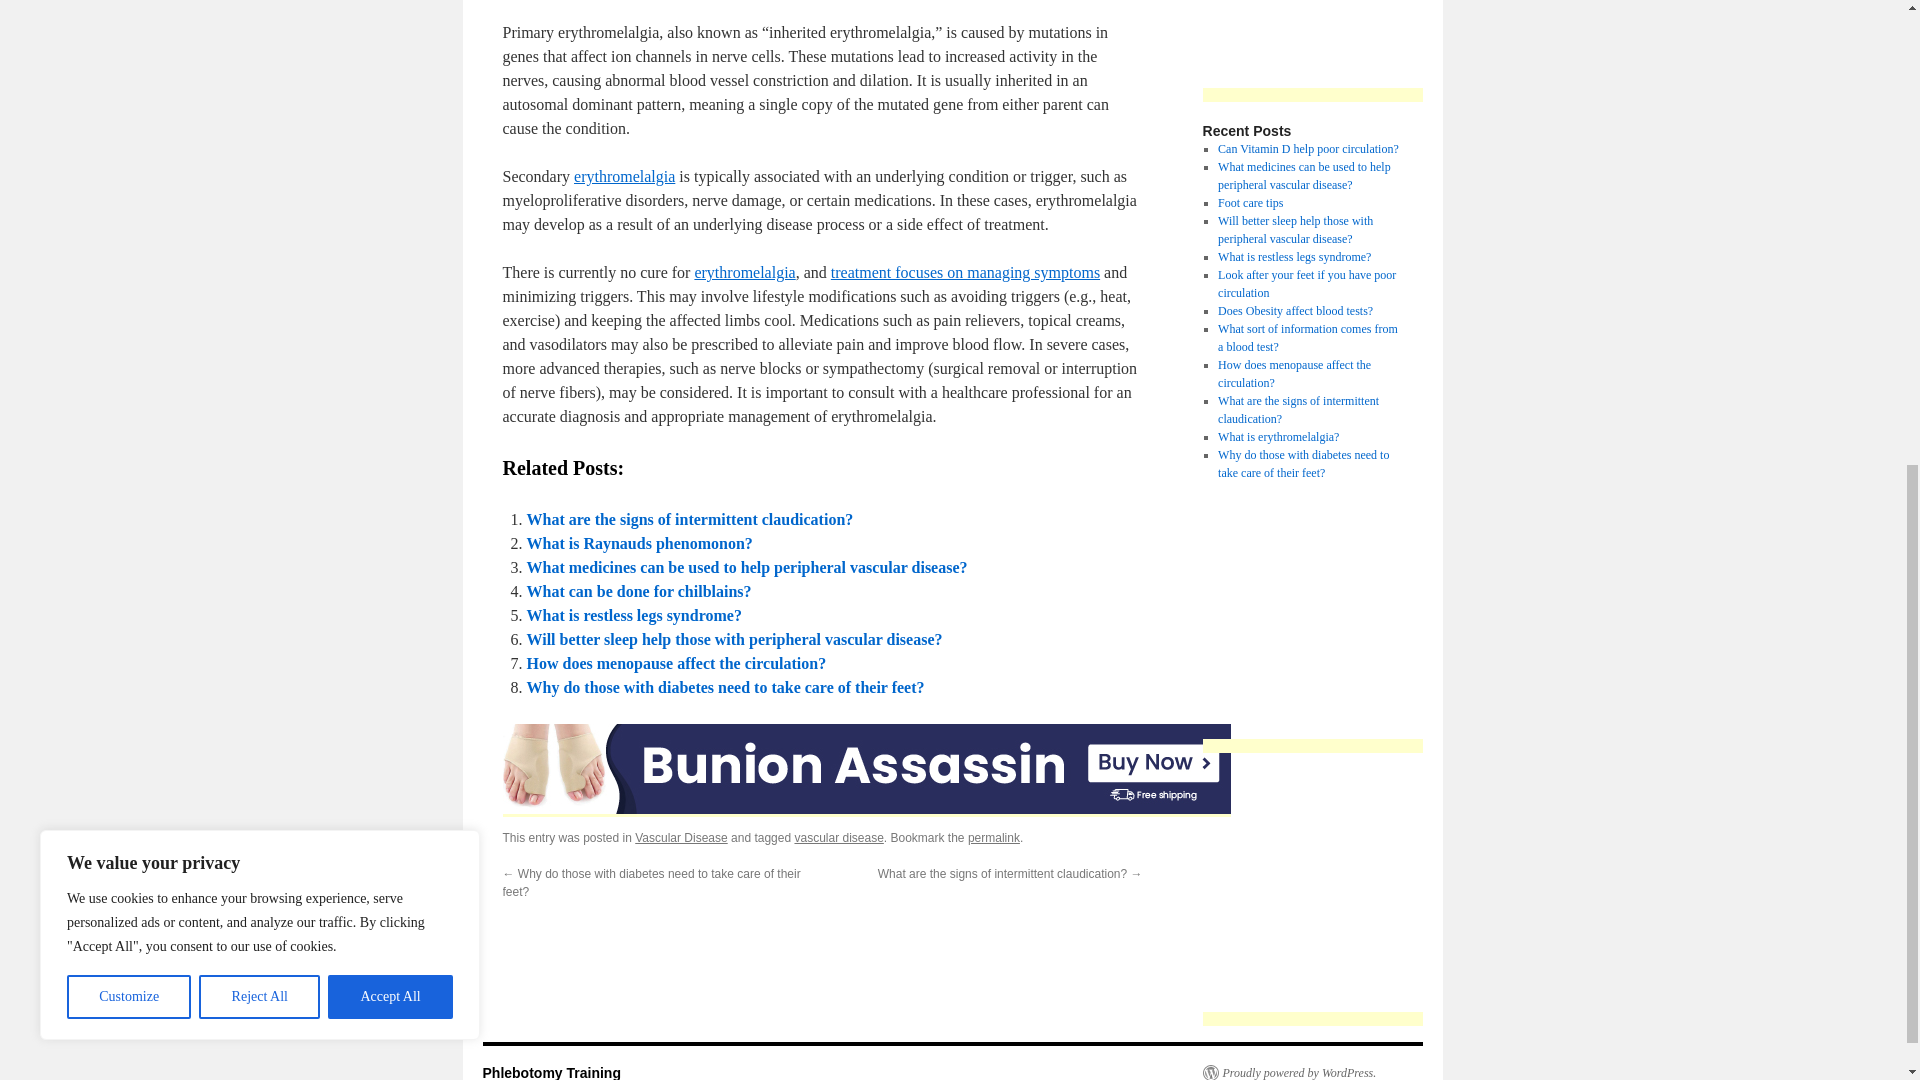  What do you see at coordinates (866, 768) in the screenshot?
I see `Bunion Assassin` at bounding box center [866, 768].